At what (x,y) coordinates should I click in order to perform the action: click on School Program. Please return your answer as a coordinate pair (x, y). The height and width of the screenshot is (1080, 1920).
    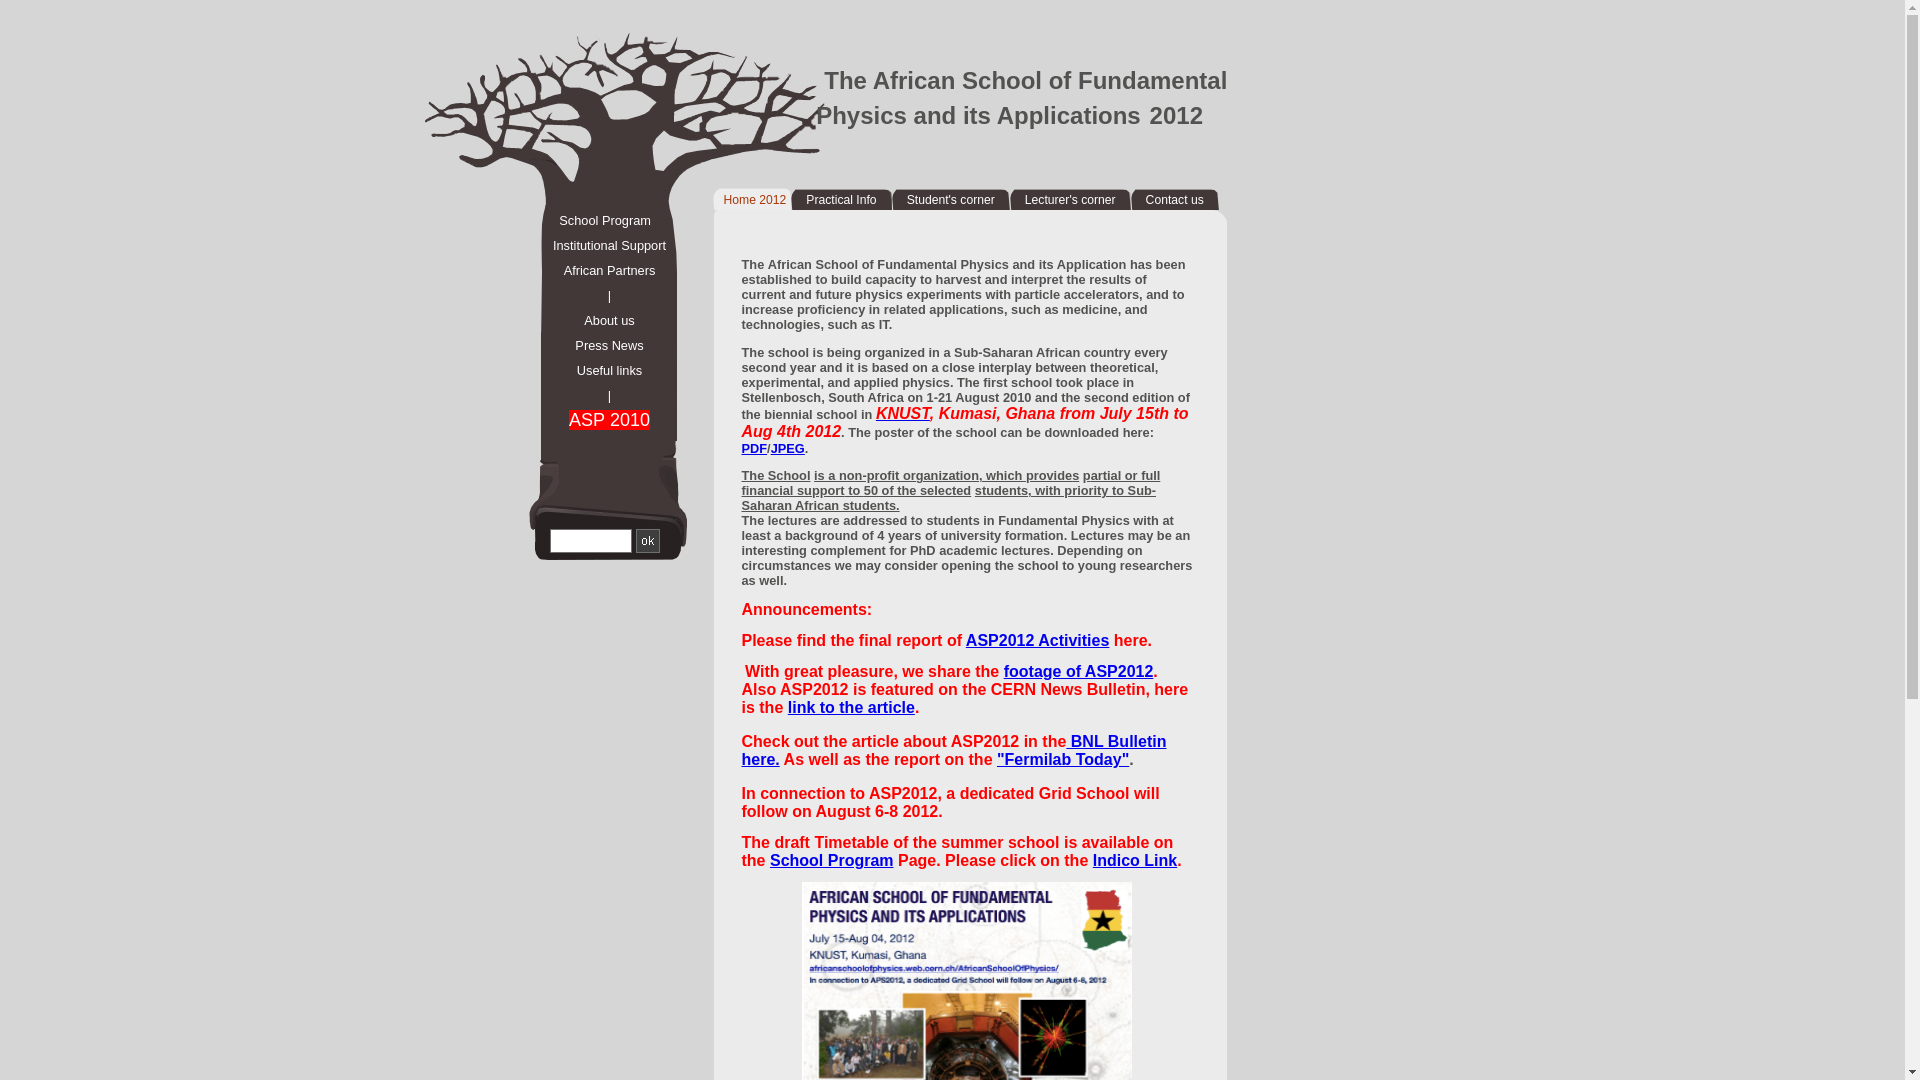
    Looking at the image, I should click on (594, 220).